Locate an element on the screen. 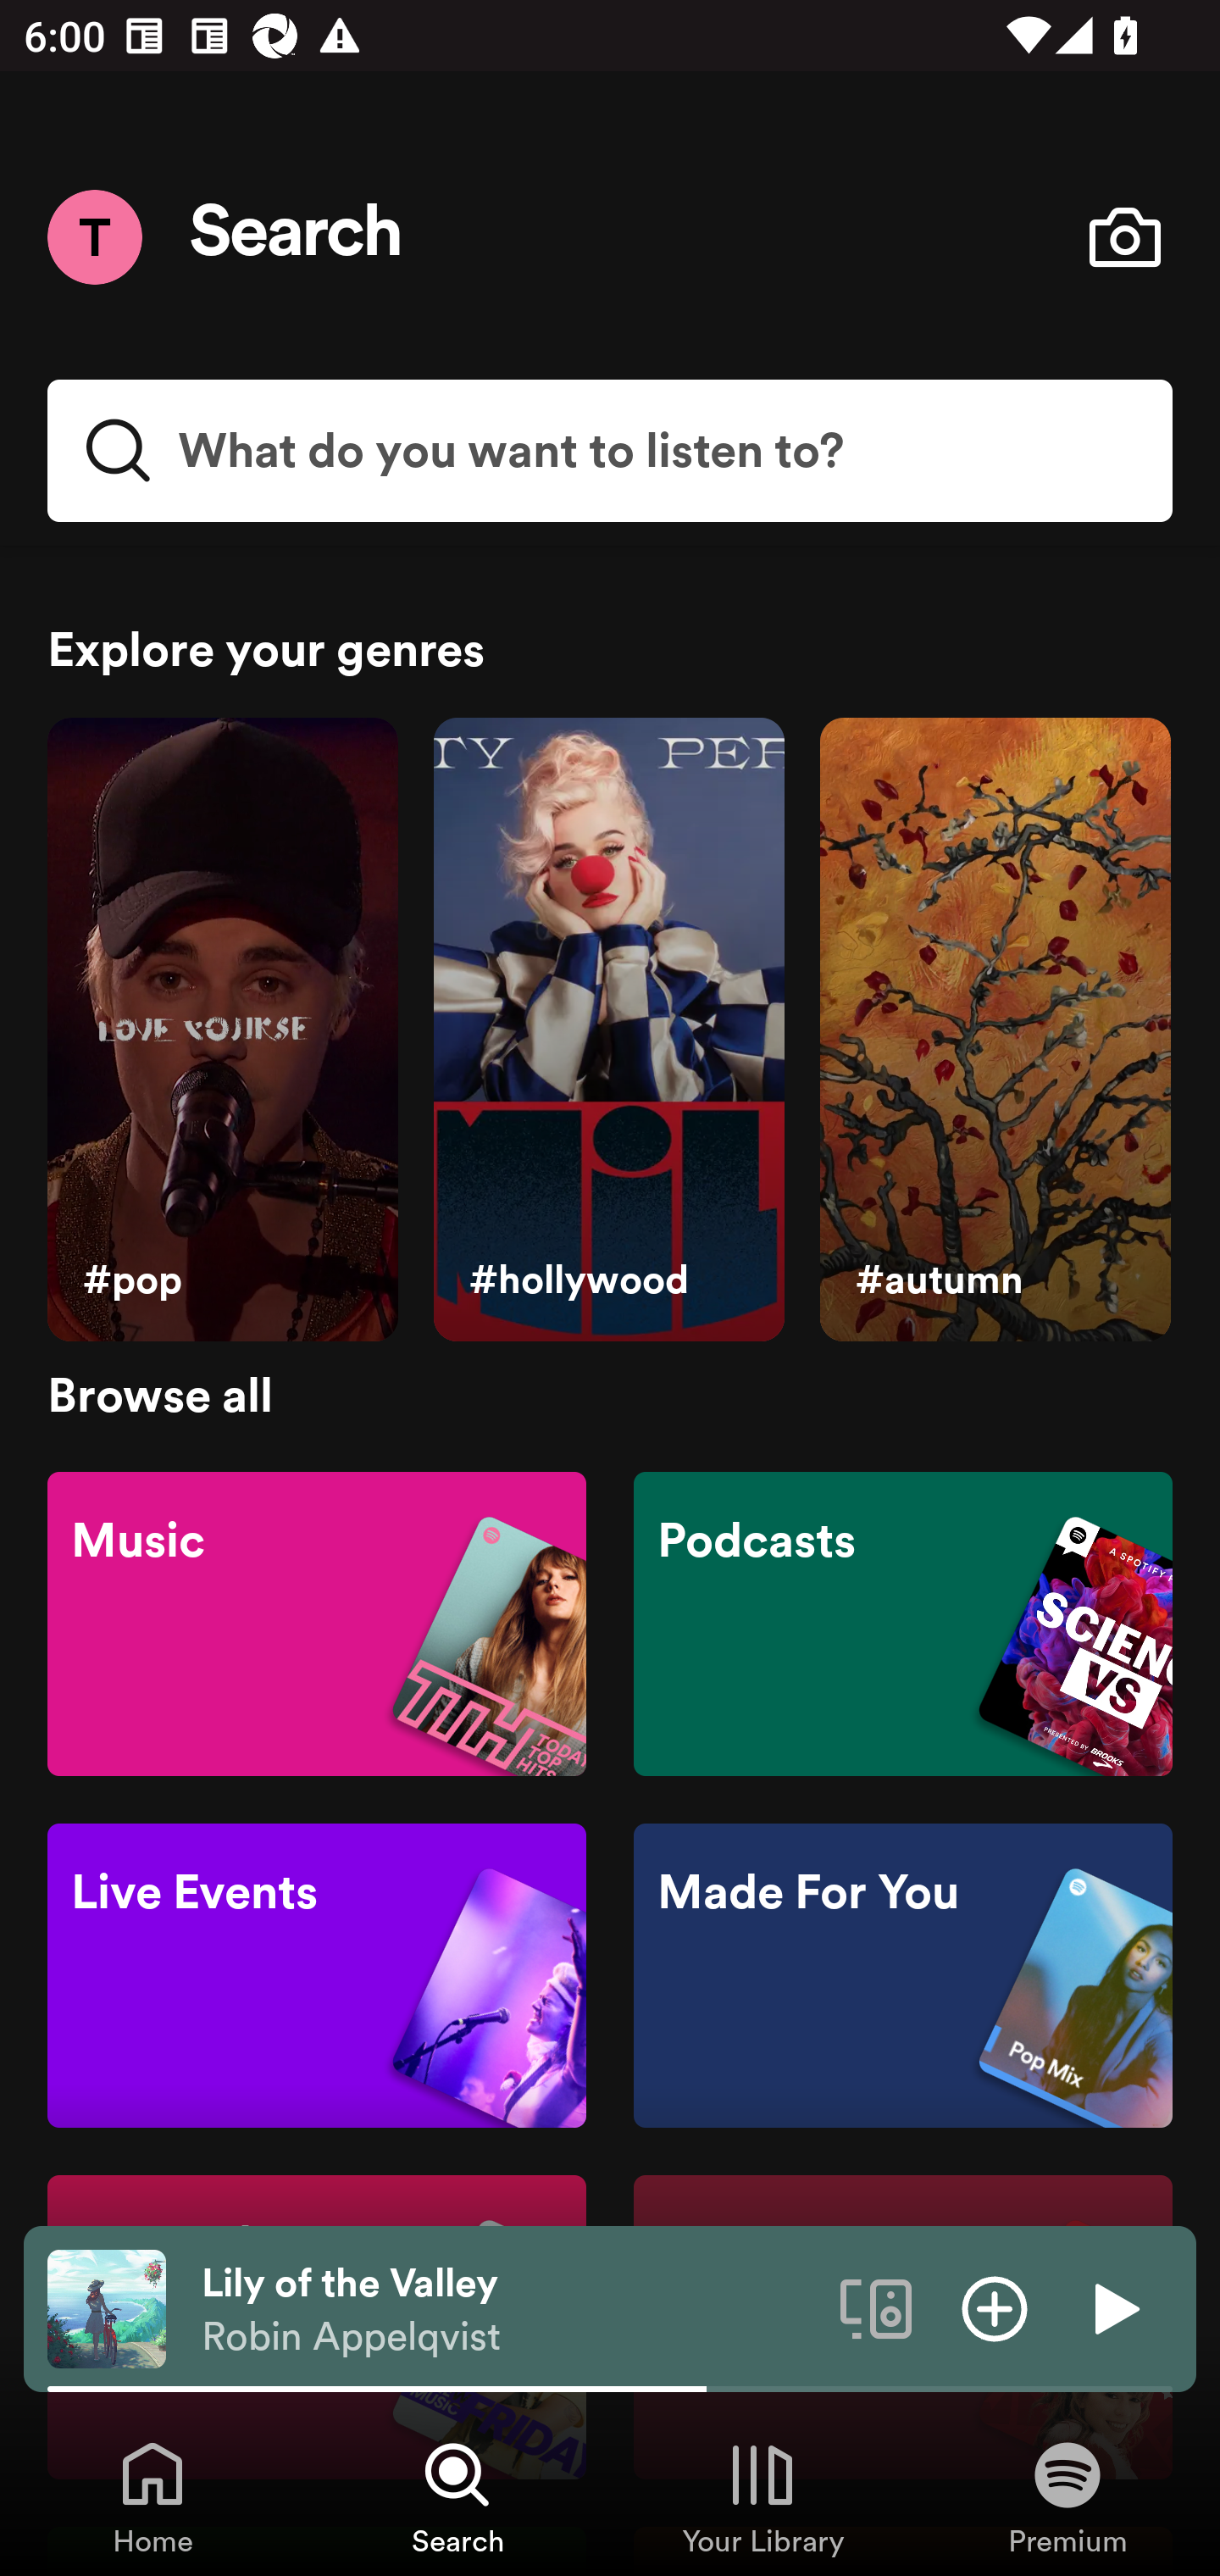 The width and height of the screenshot is (1220, 2576). Podcasts is located at coordinates (902, 1622).